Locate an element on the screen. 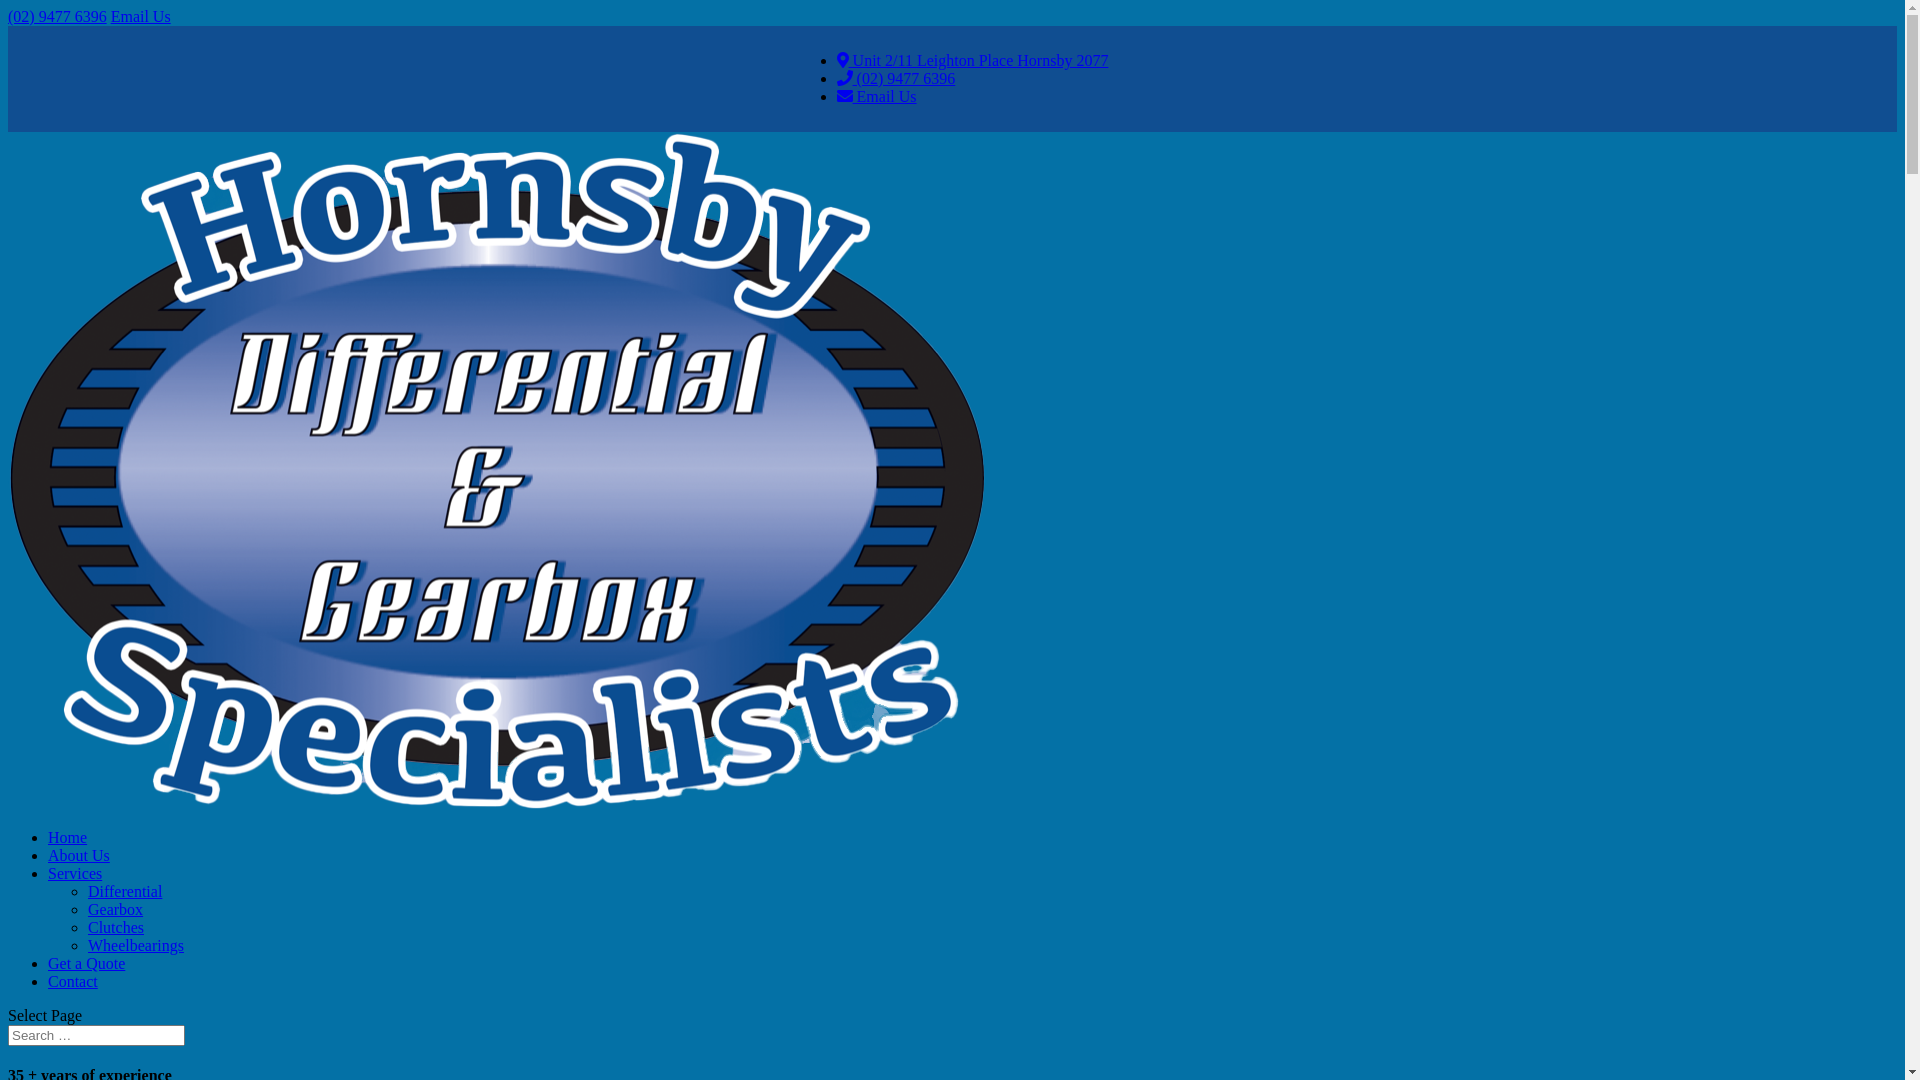  Get a Quote is located at coordinates (86, 964).